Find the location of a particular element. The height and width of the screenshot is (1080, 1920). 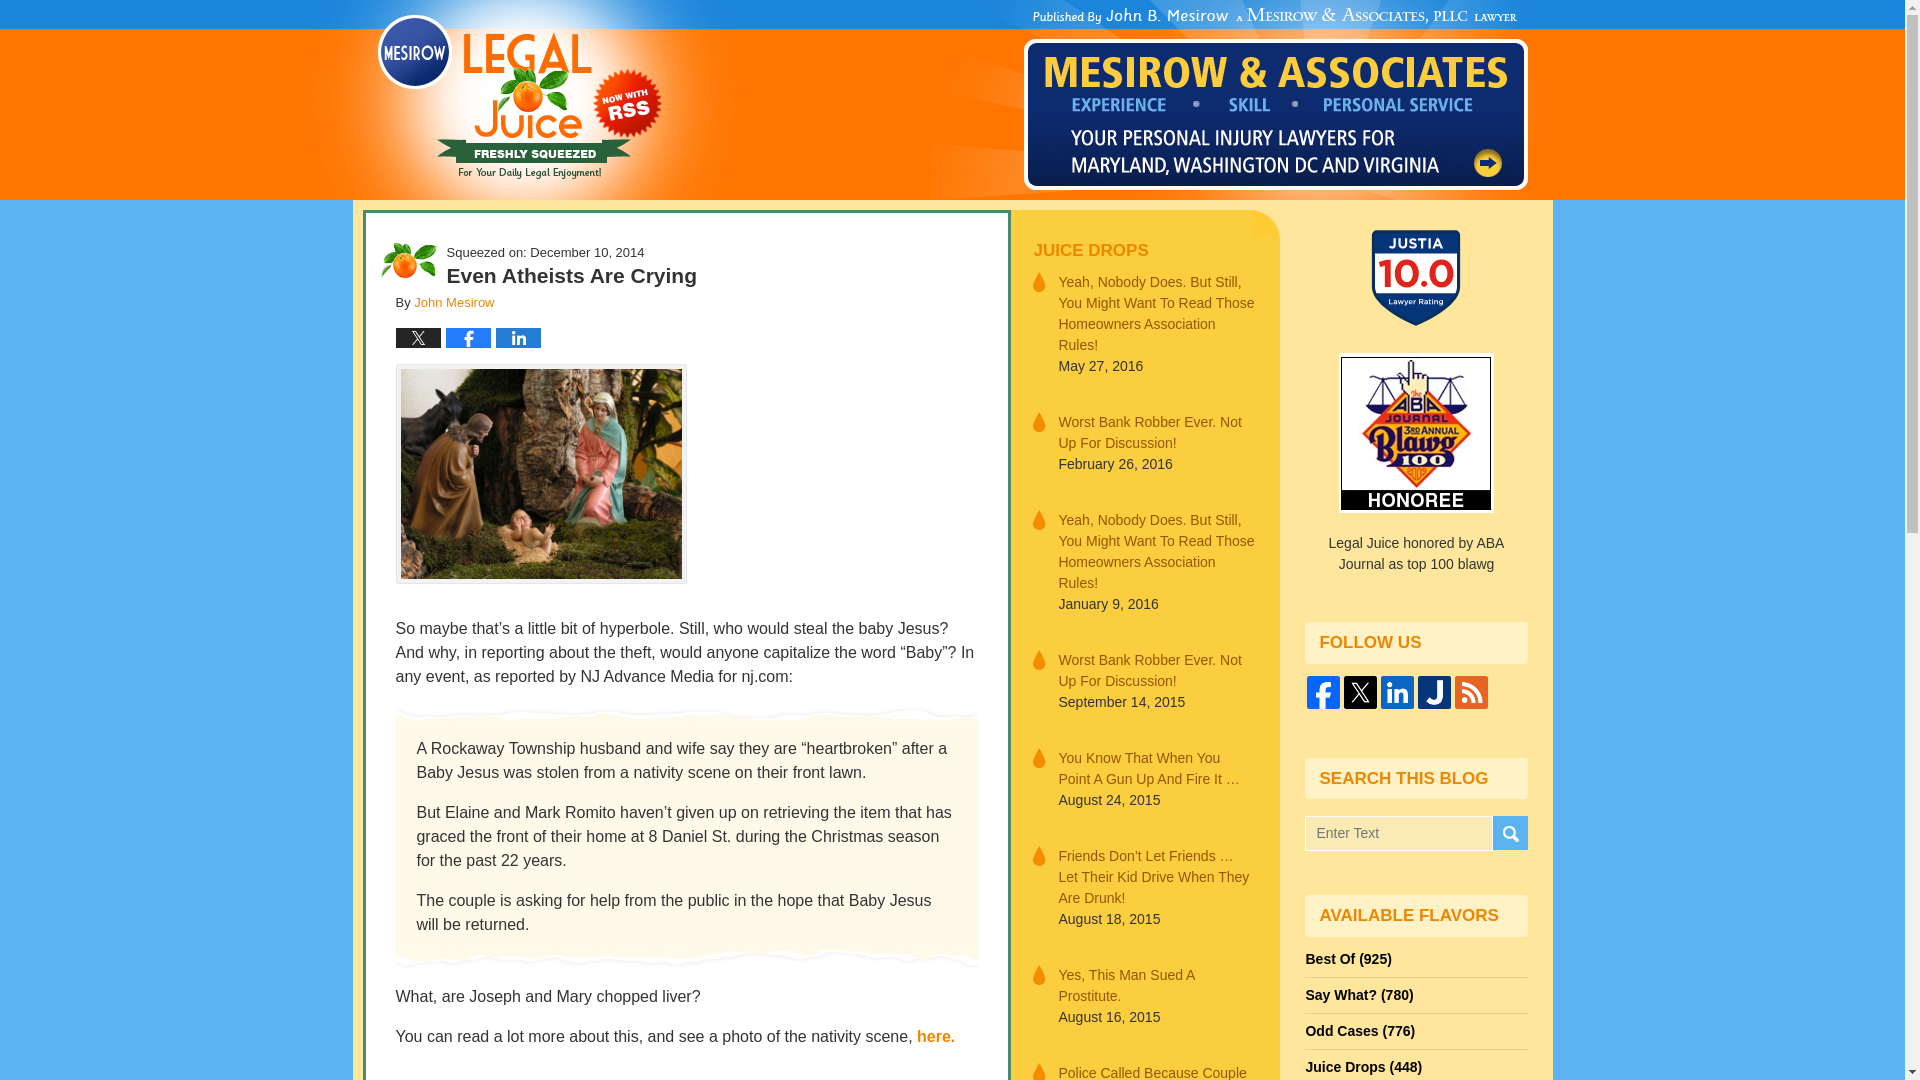

Worst Bank Robber Ever. Not Up For Discussion! is located at coordinates (1156, 432).